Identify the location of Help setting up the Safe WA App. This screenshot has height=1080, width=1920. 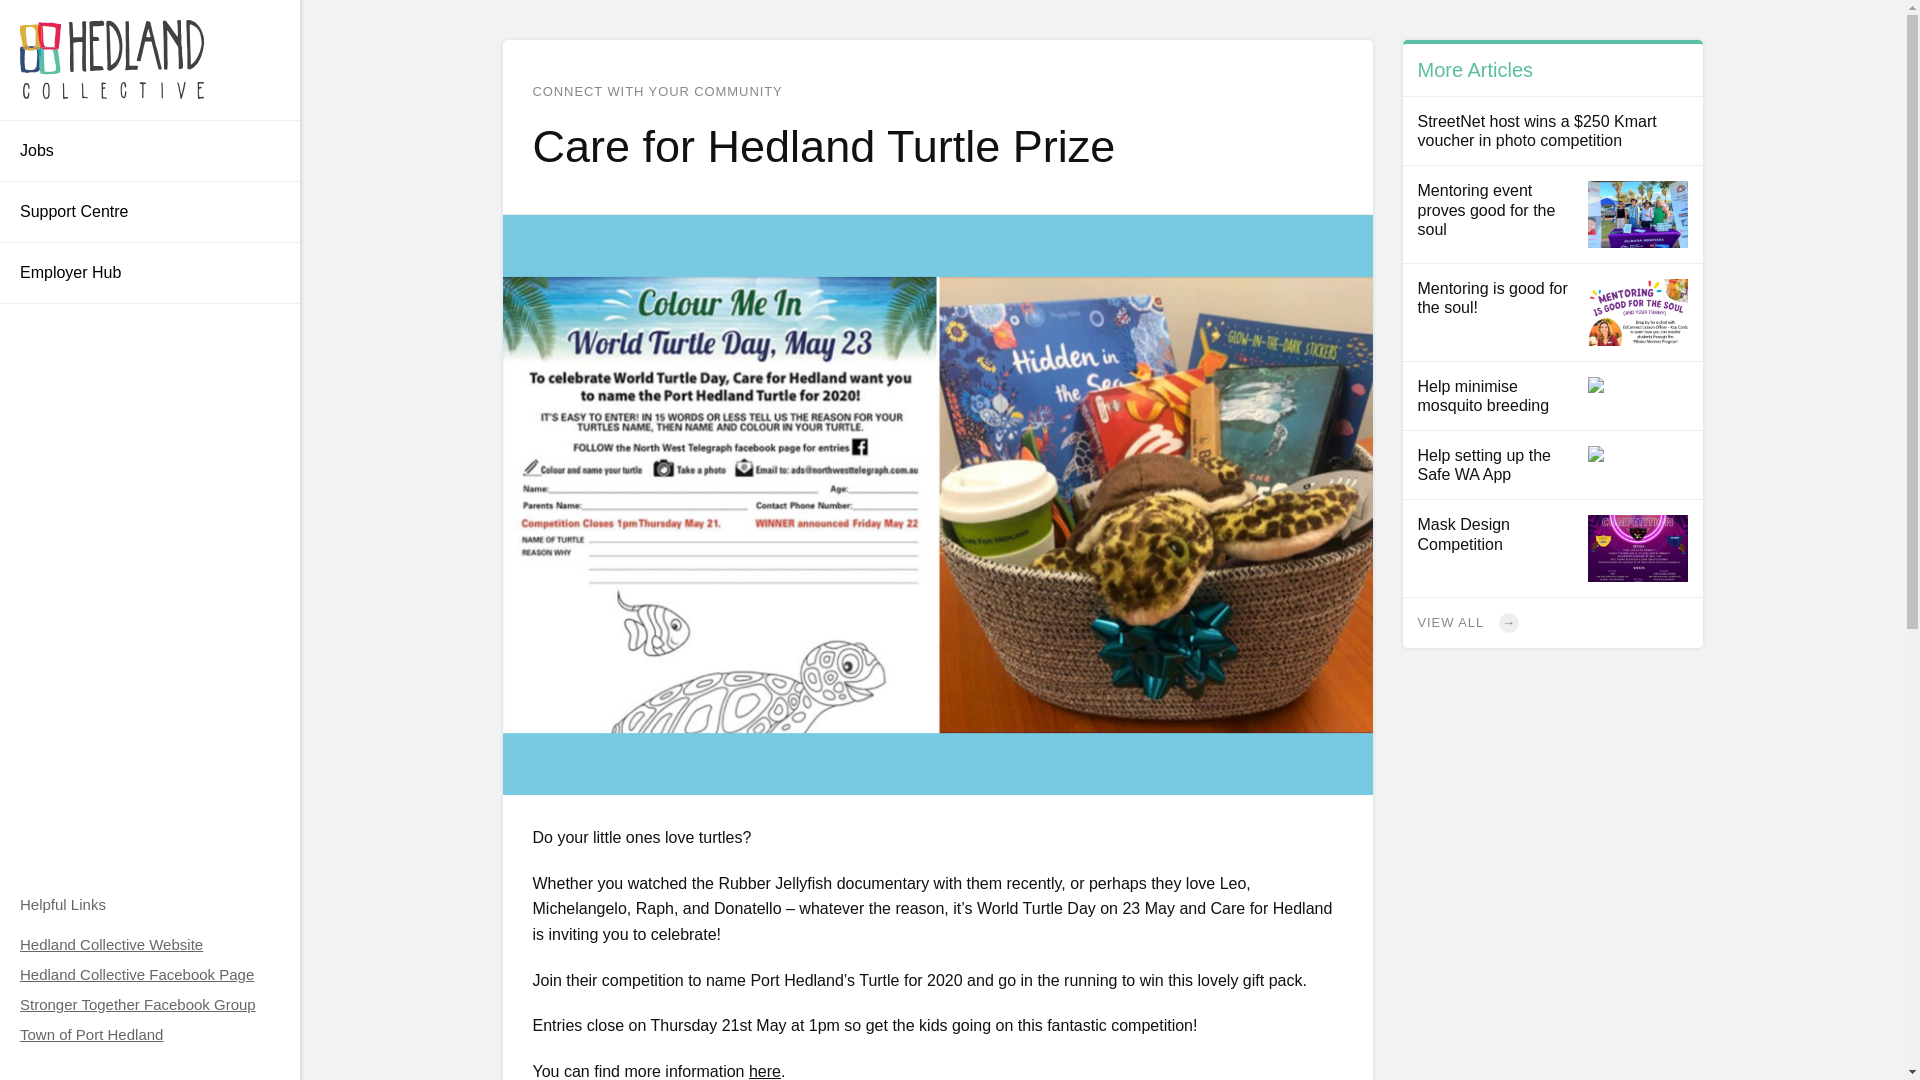
(1551, 465).